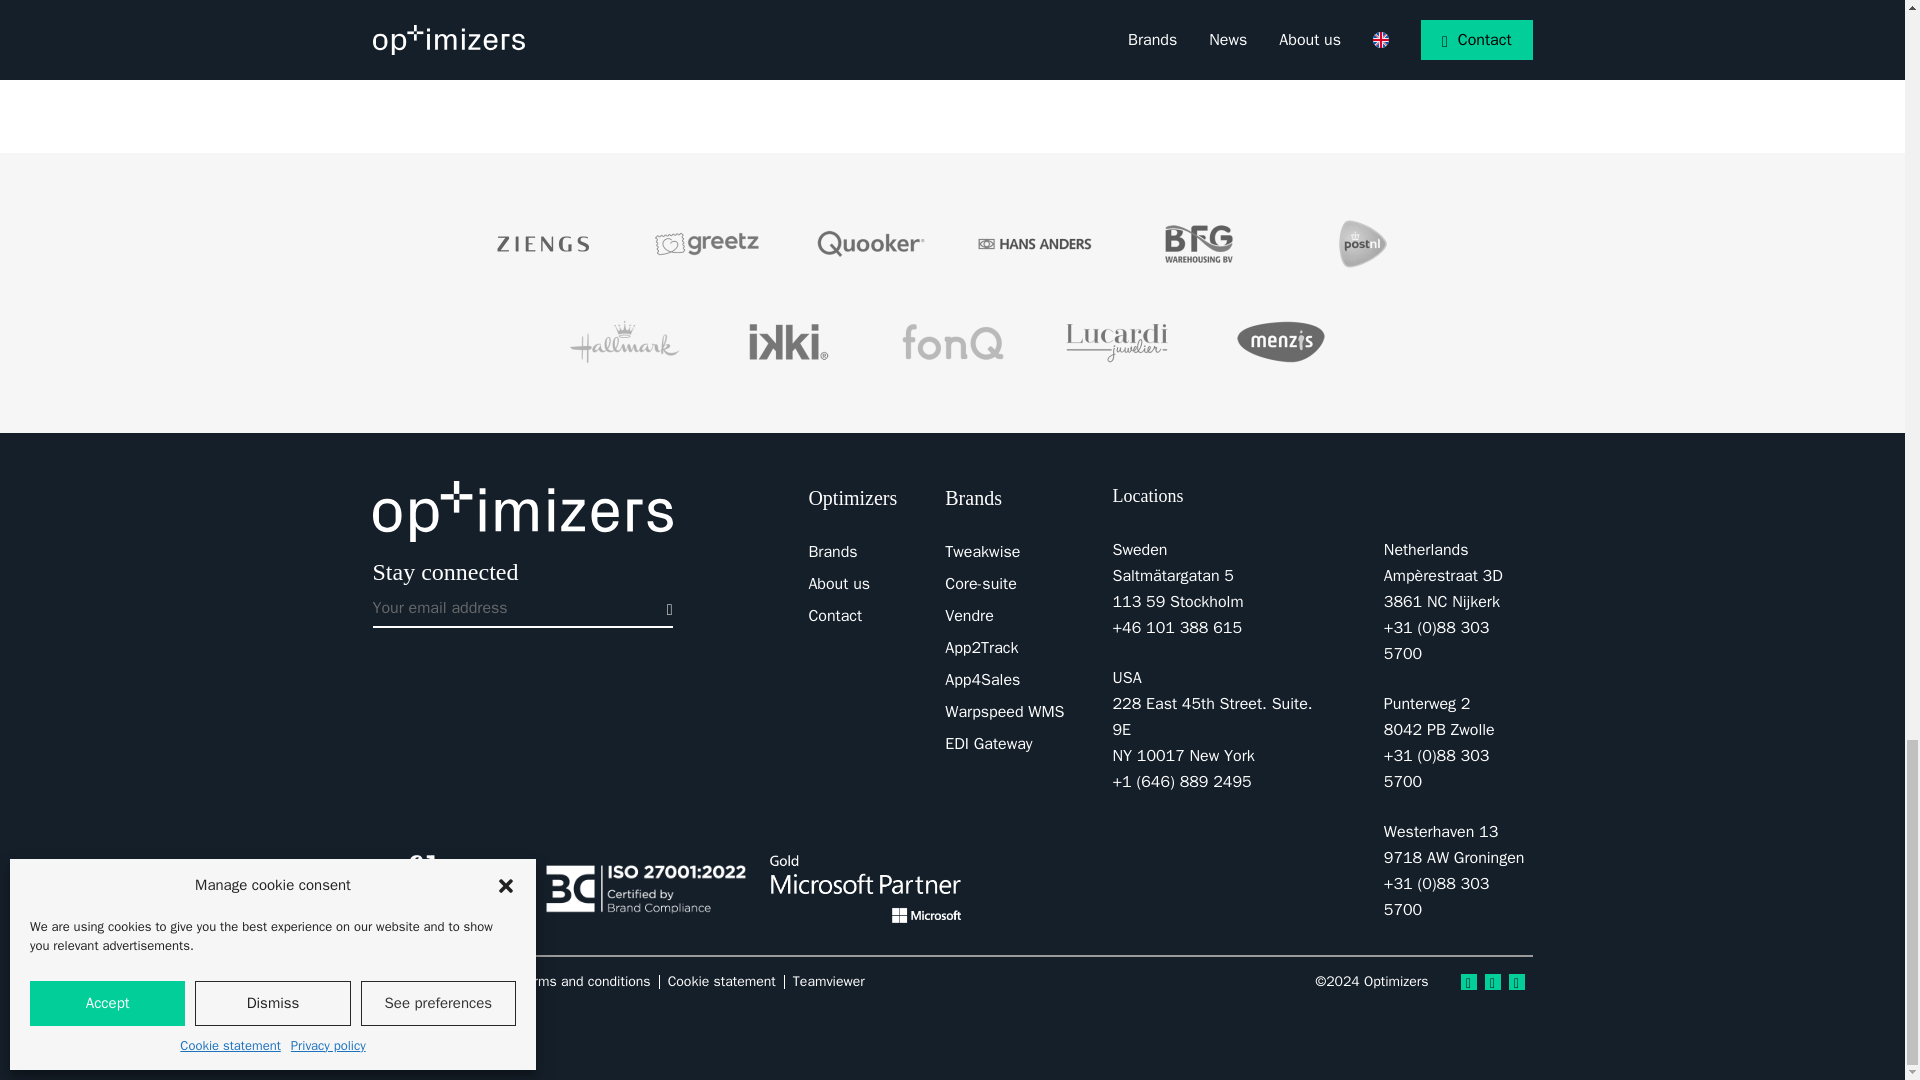  What do you see at coordinates (835, 616) in the screenshot?
I see `Contact` at bounding box center [835, 616].